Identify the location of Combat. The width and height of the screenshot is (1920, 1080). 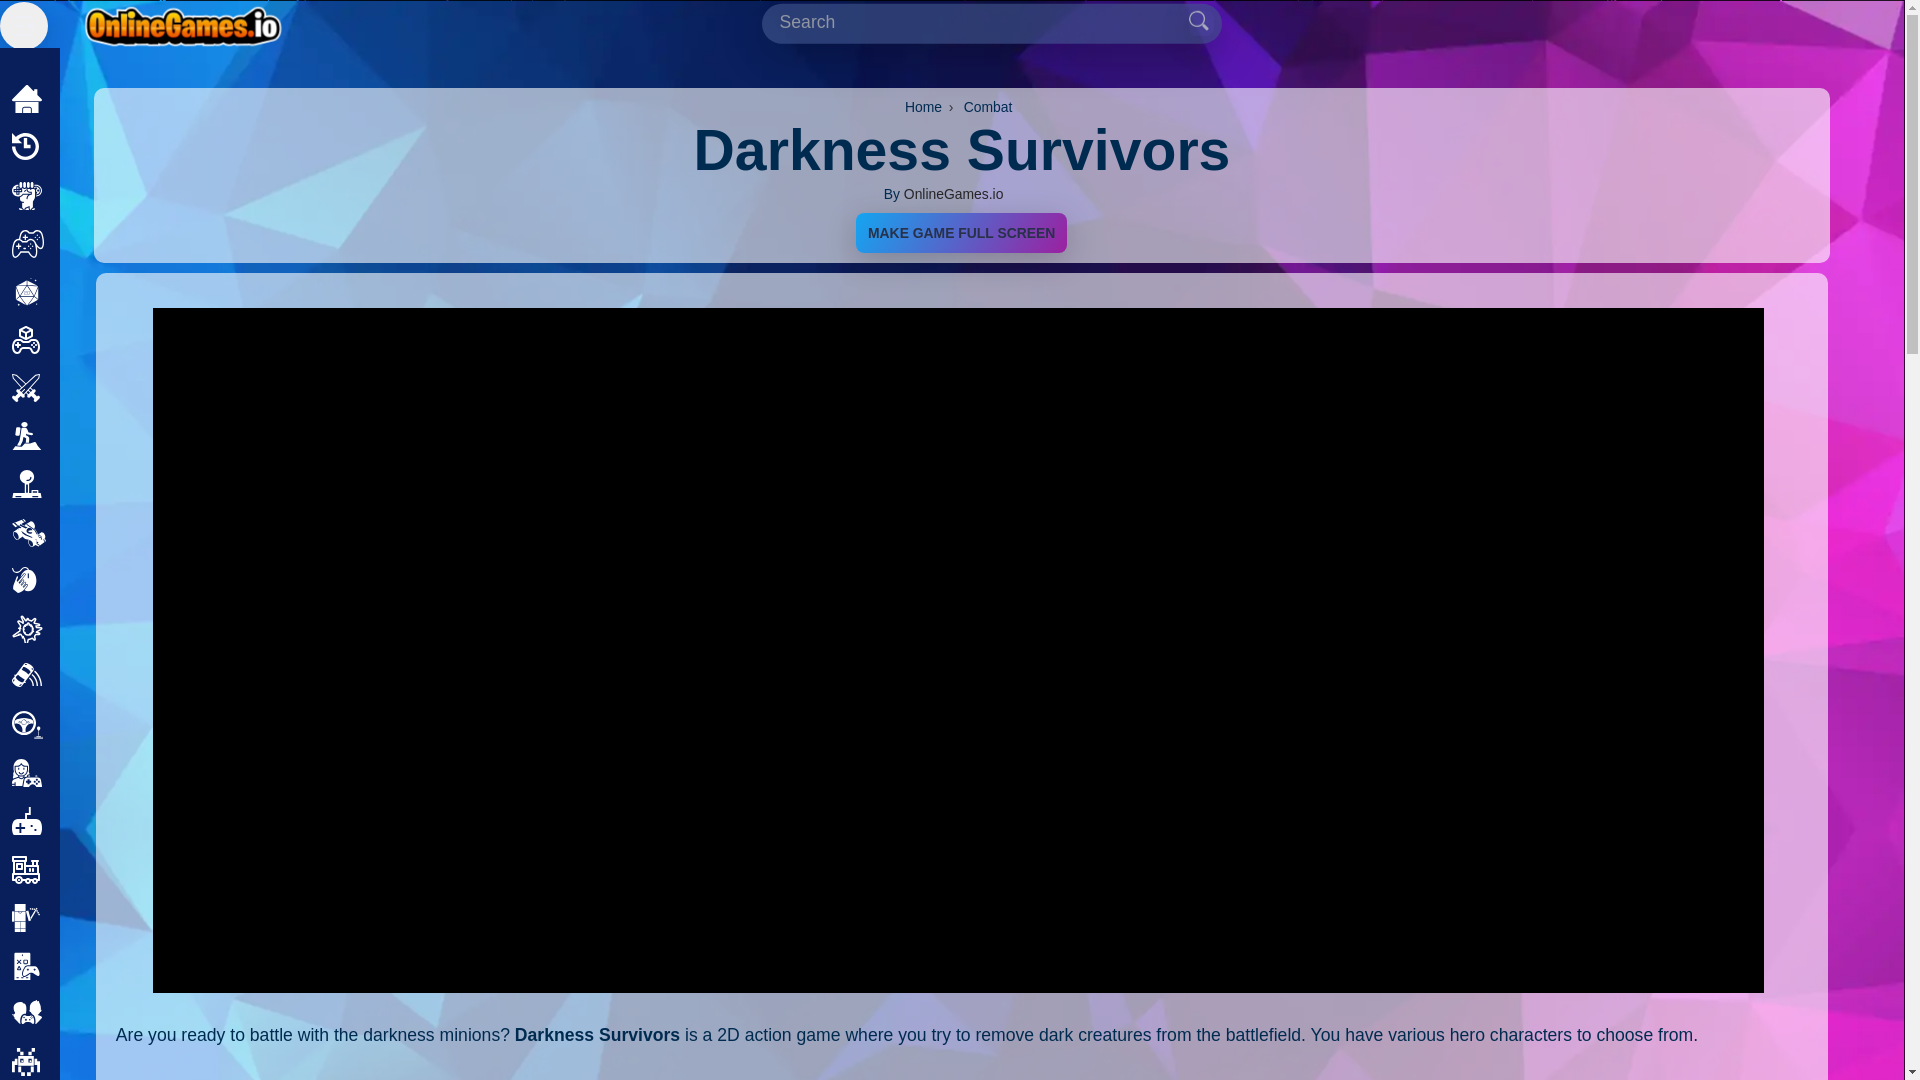
(991, 106).